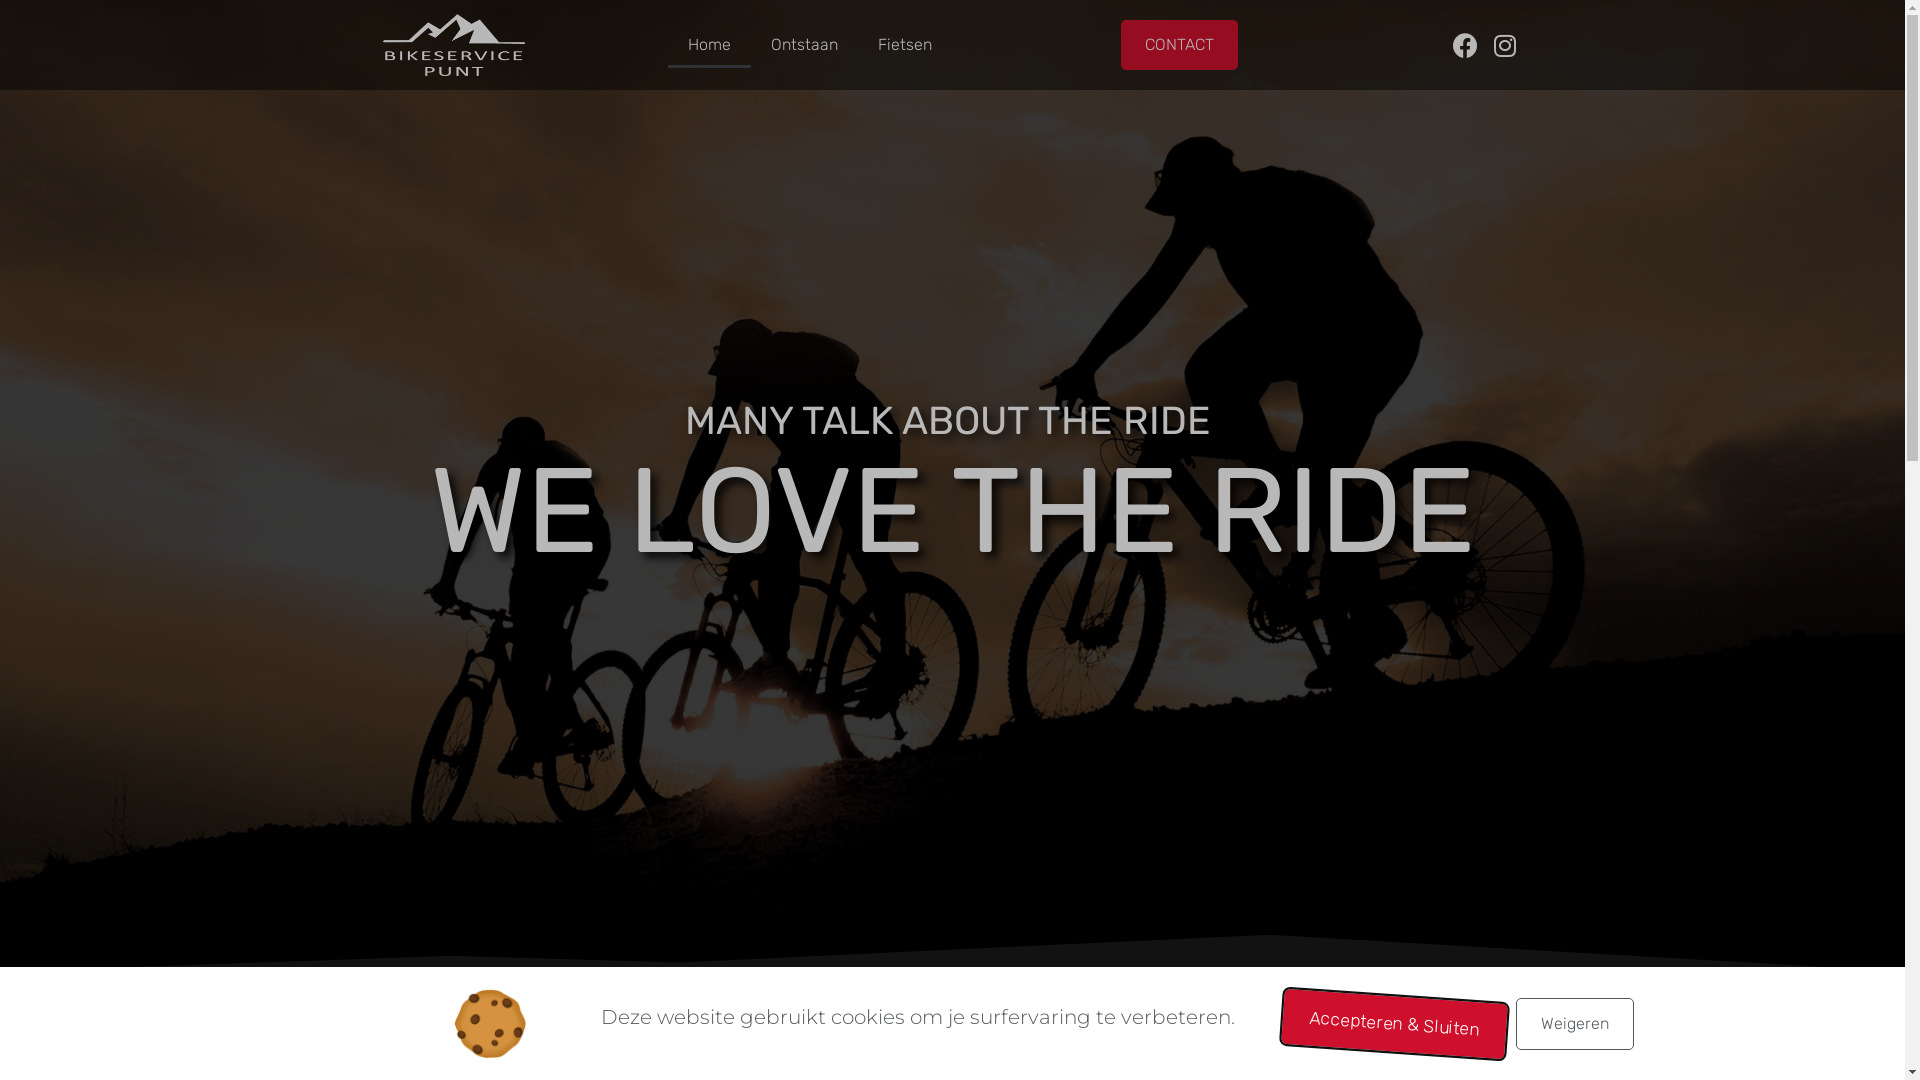  I want to click on Accepteren & Sluiten, so click(1382, 1014).